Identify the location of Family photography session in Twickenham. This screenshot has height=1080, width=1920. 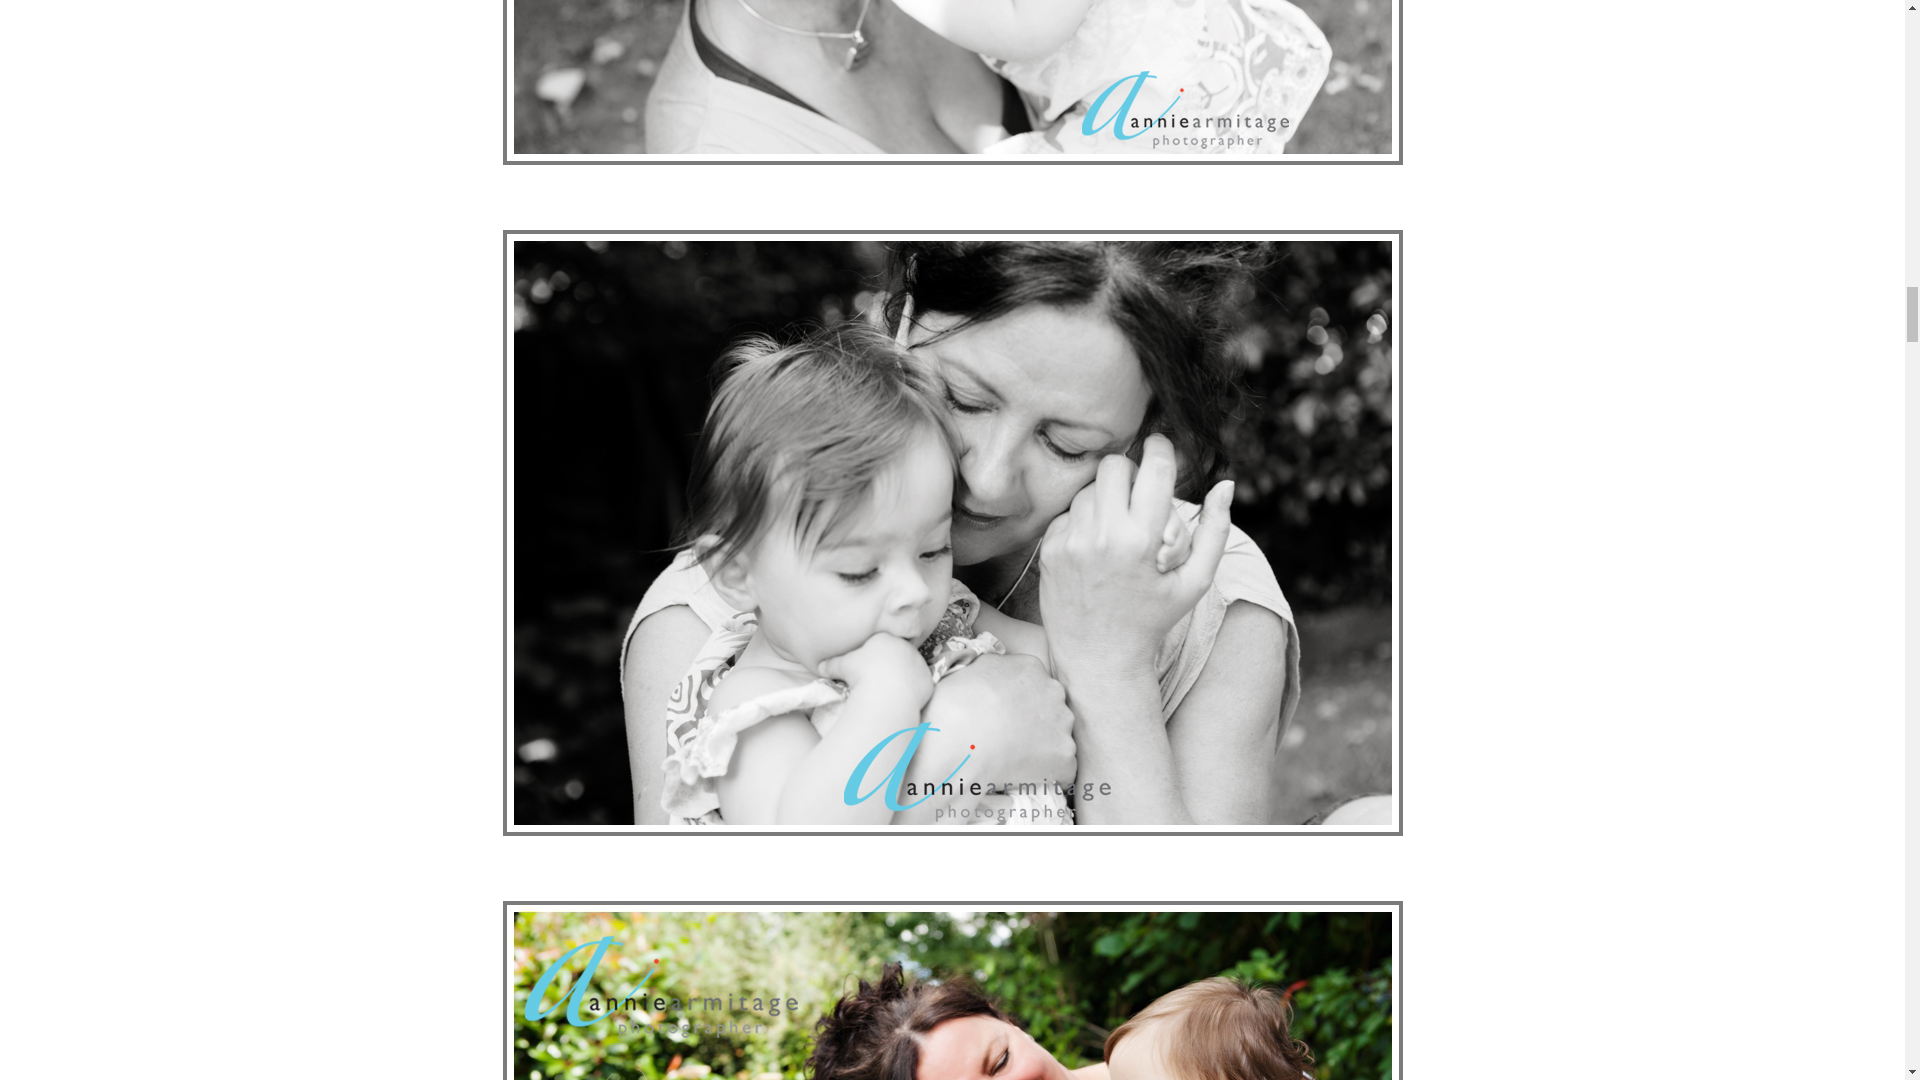
(951, 82).